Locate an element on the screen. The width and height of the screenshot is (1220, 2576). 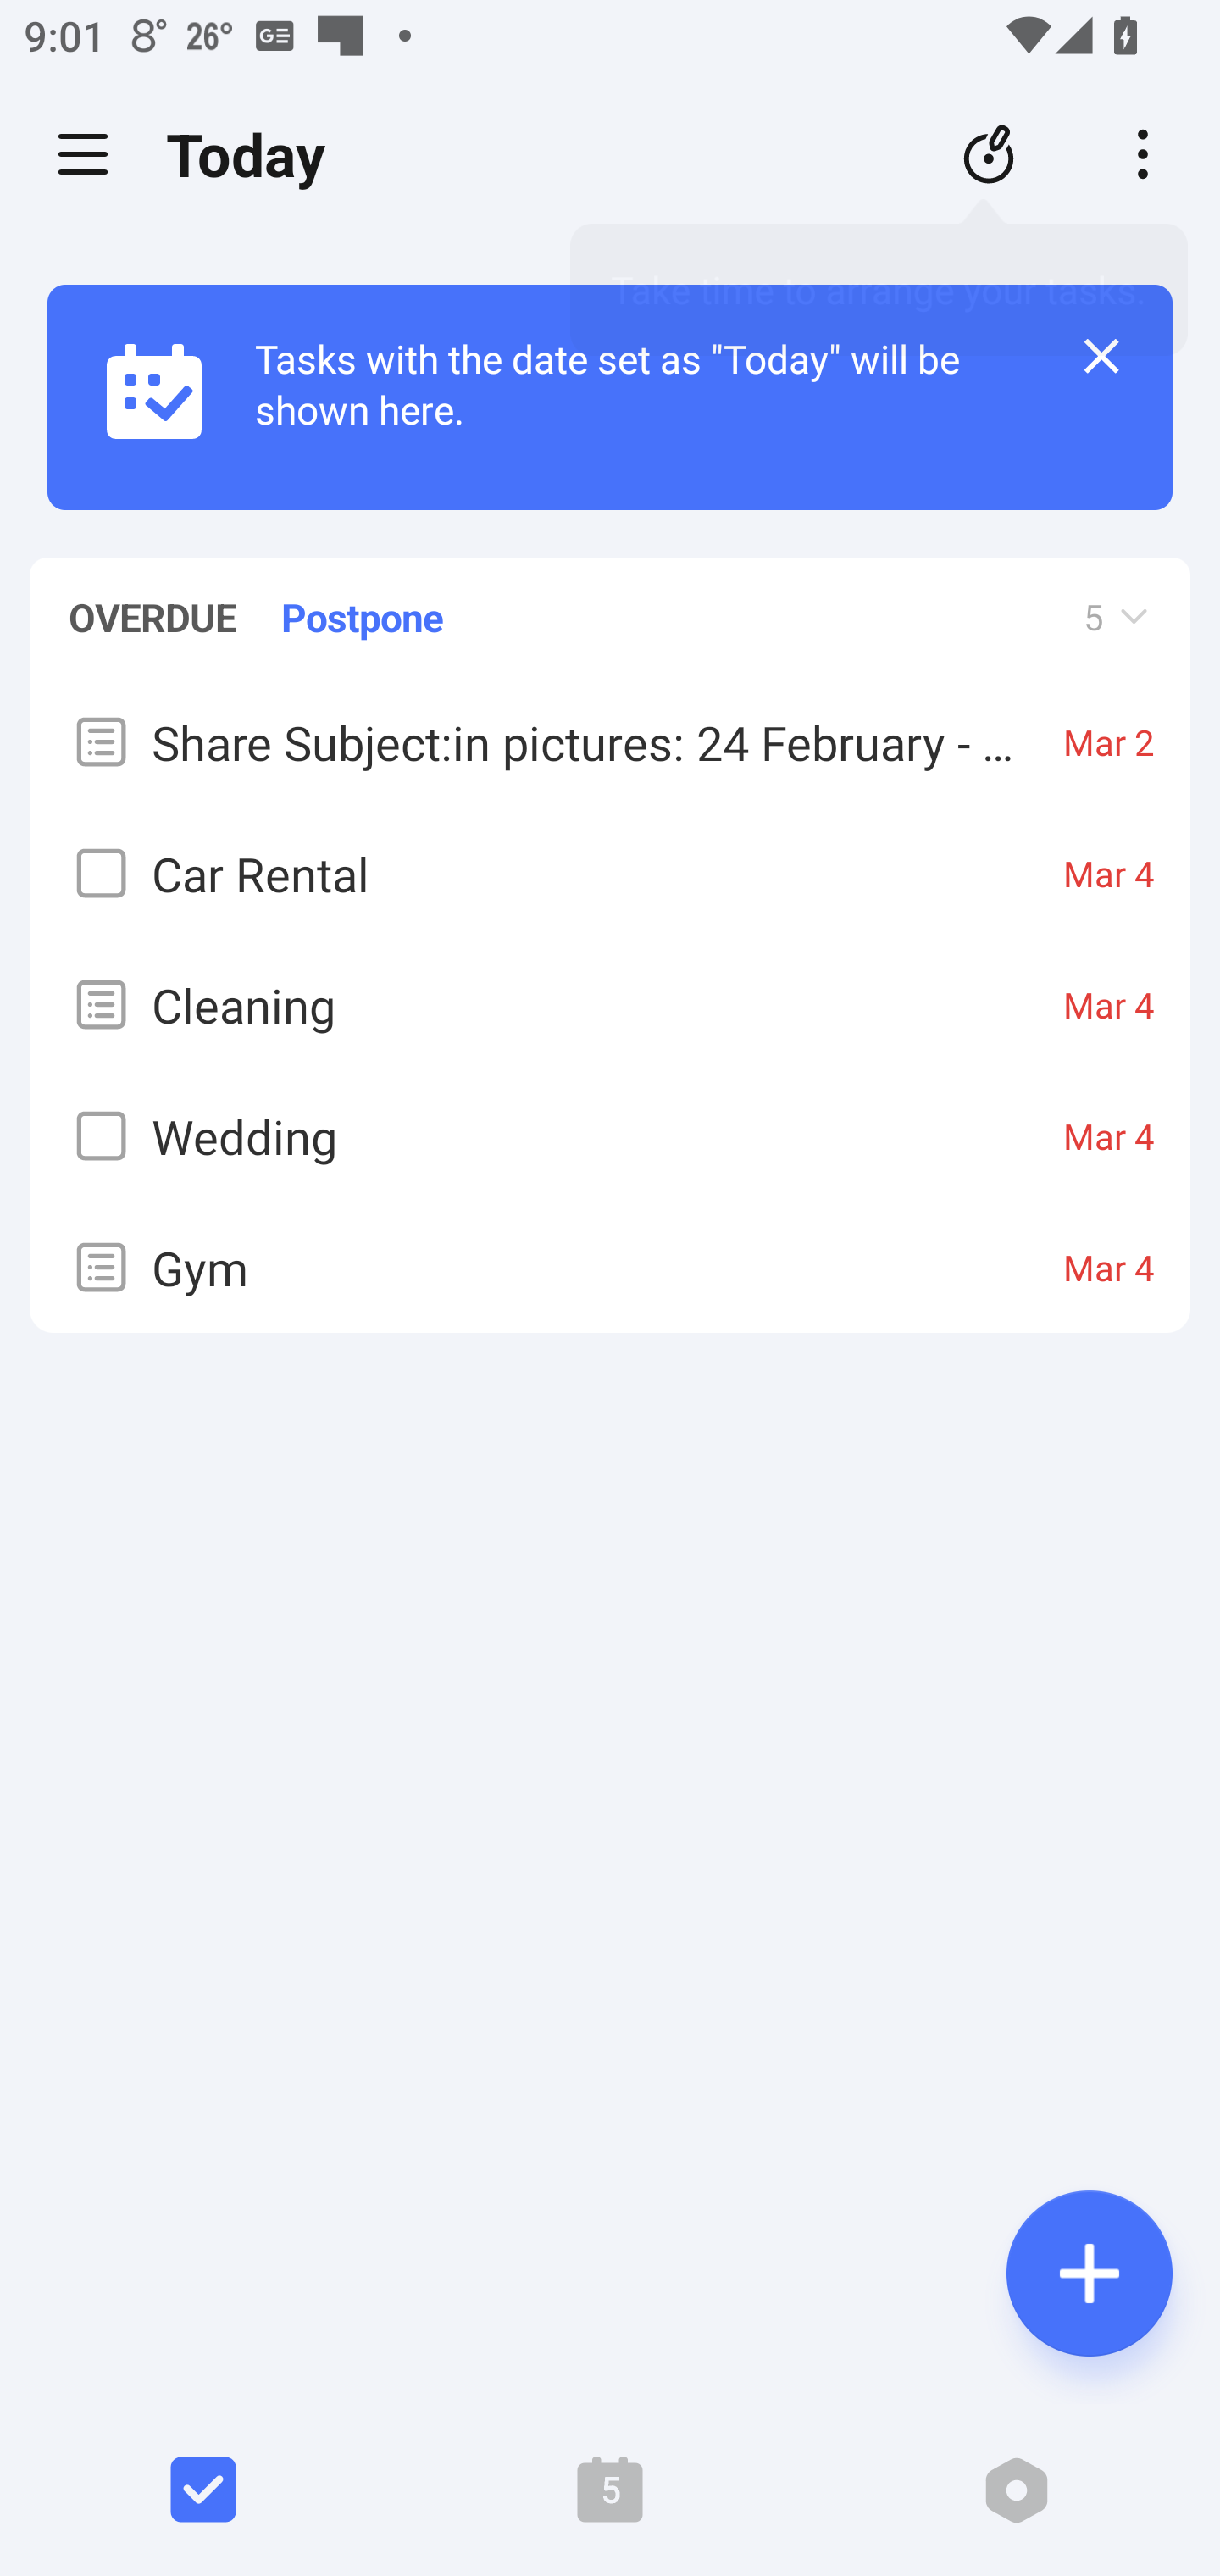
Mar 4 is located at coordinates (1109, 1004).